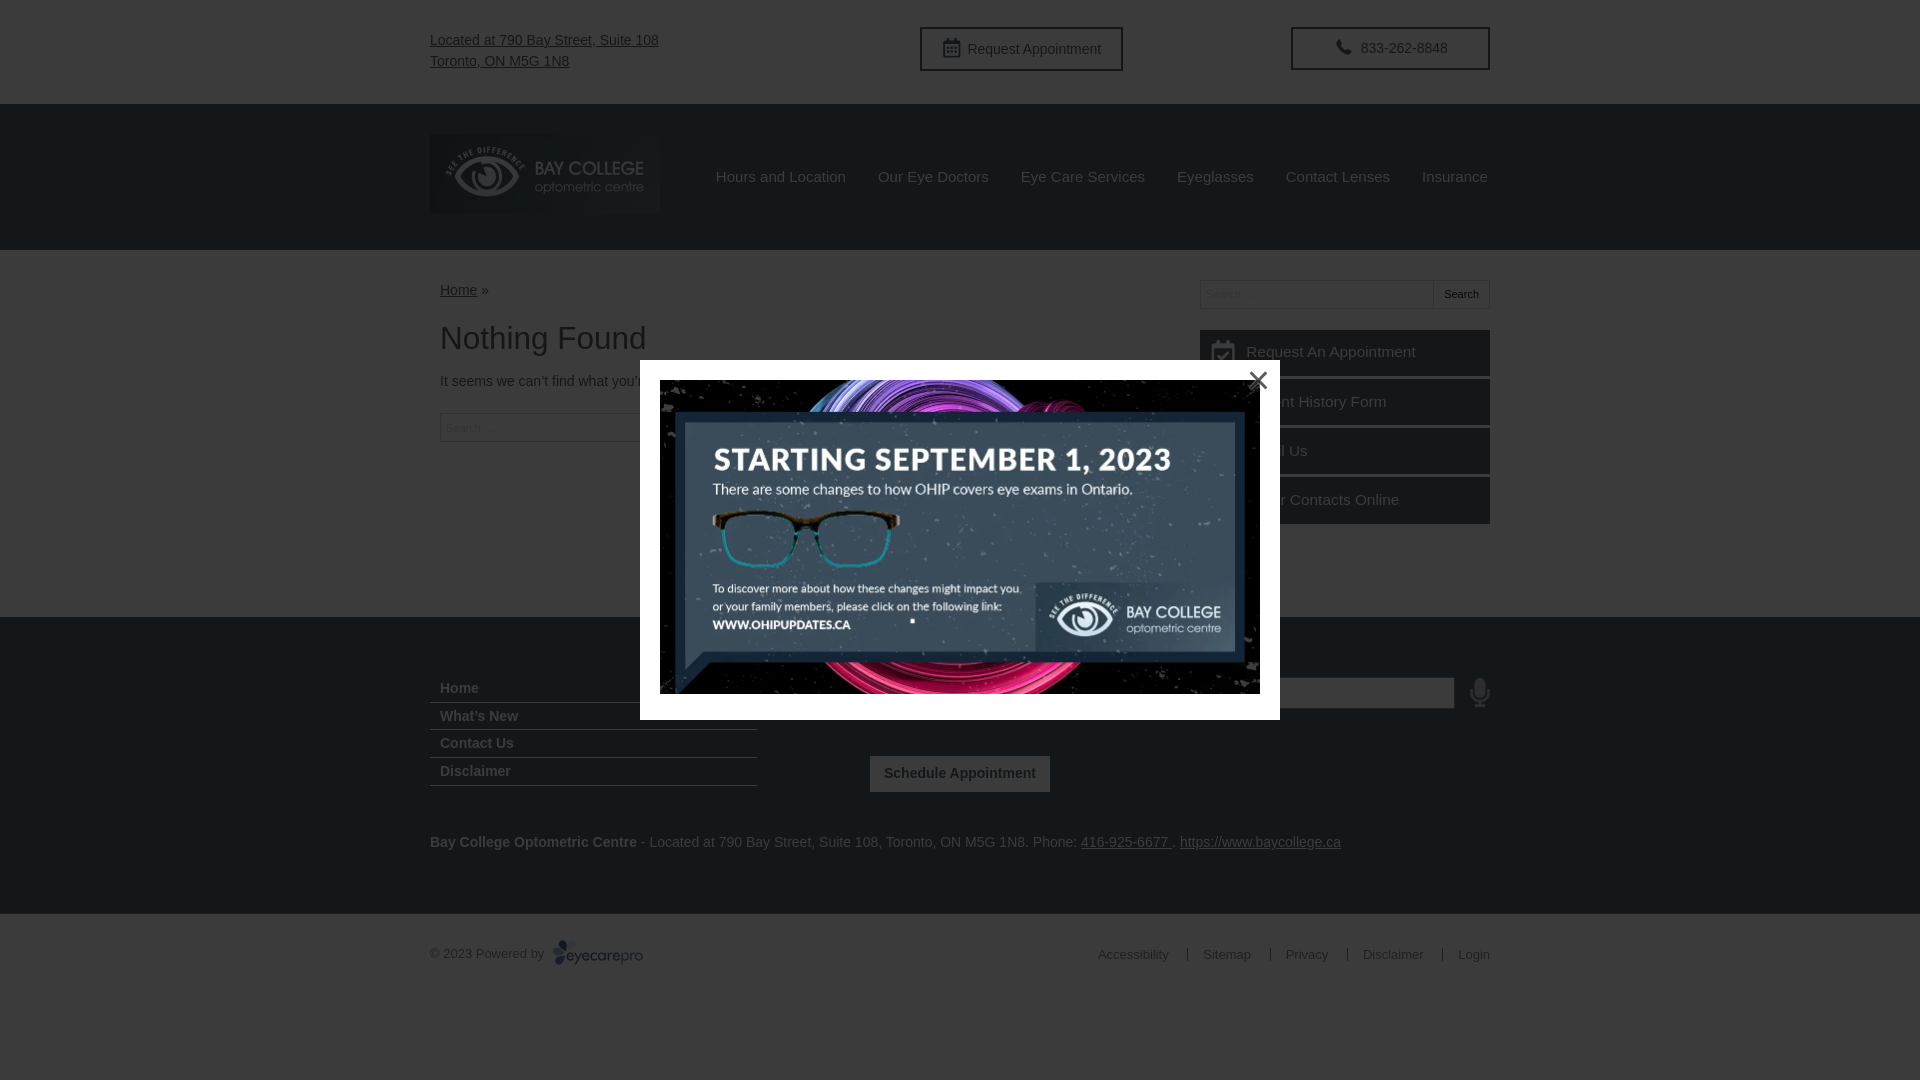 Image resolution: width=1920 pixels, height=1080 pixels. Describe the element at coordinates (1227, 954) in the screenshot. I see `Sitemap` at that location.